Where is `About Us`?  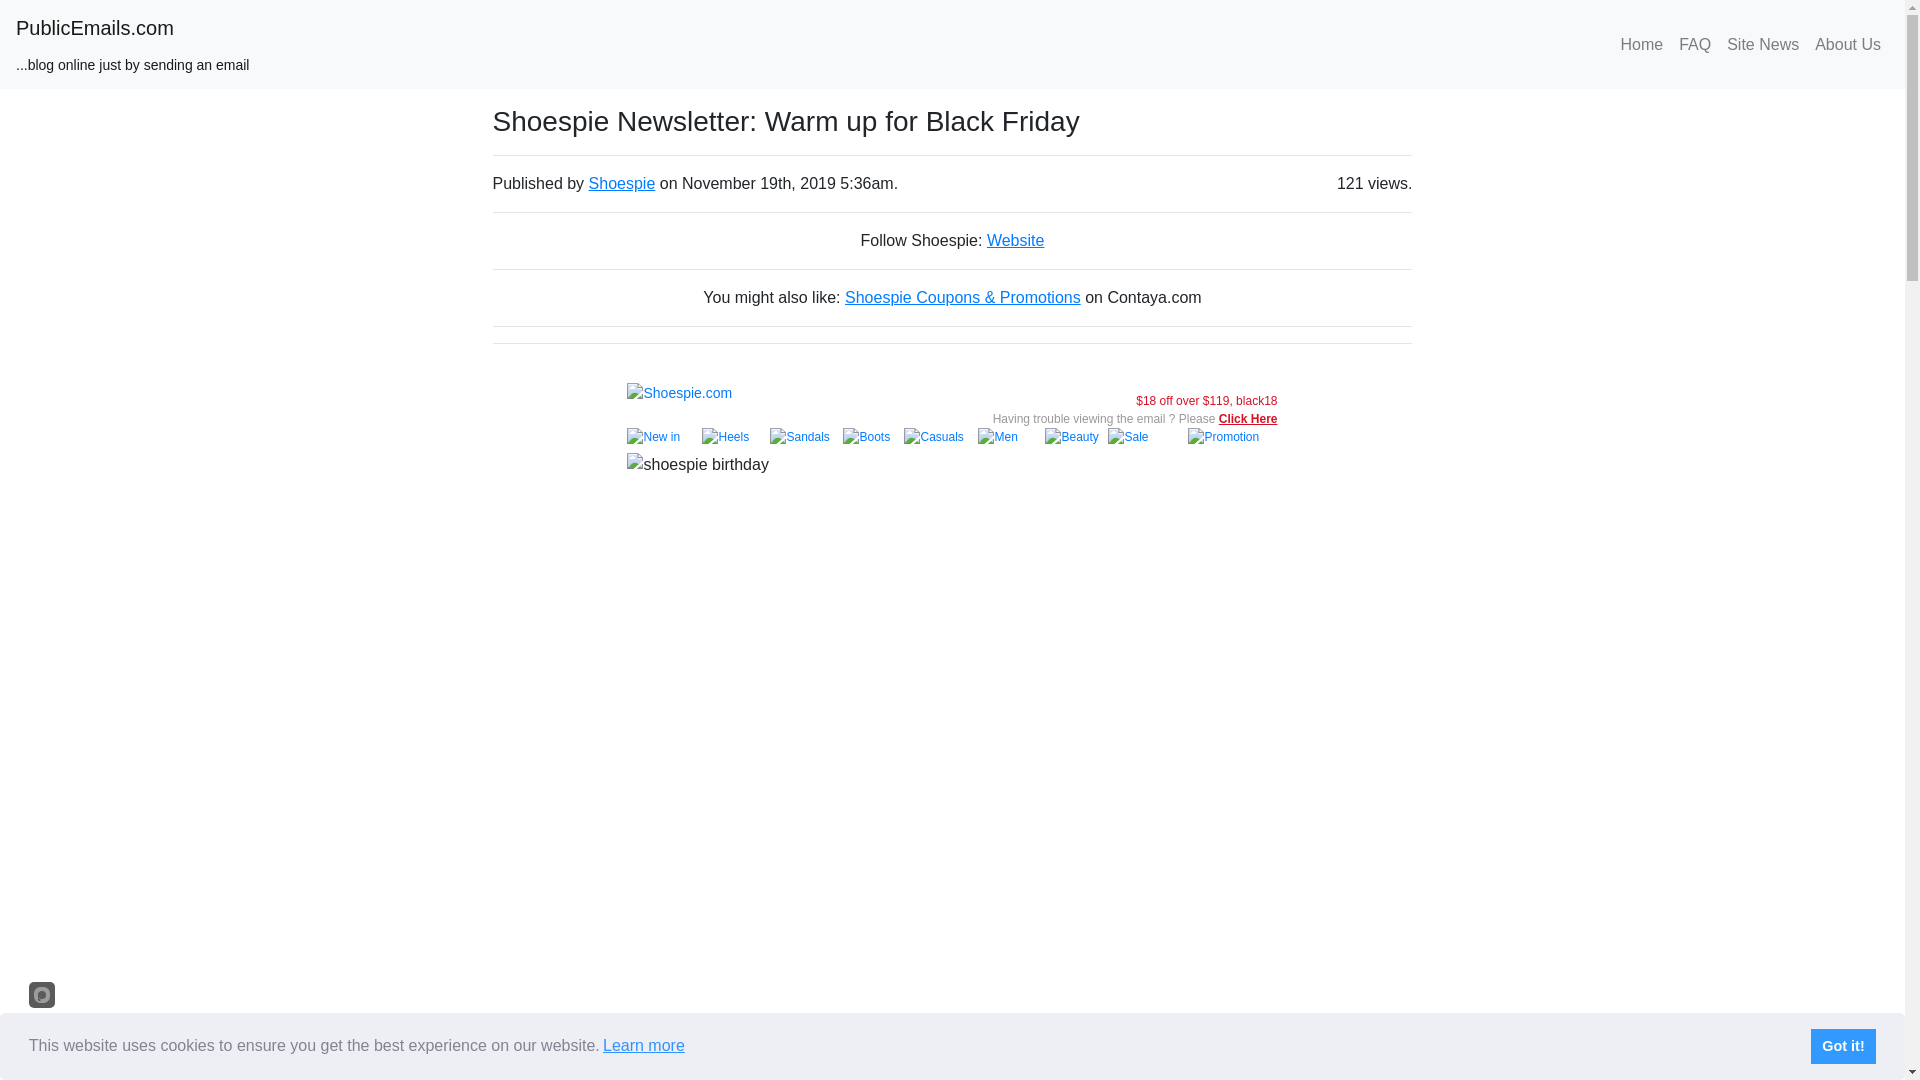 About Us is located at coordinates (1848, 43).